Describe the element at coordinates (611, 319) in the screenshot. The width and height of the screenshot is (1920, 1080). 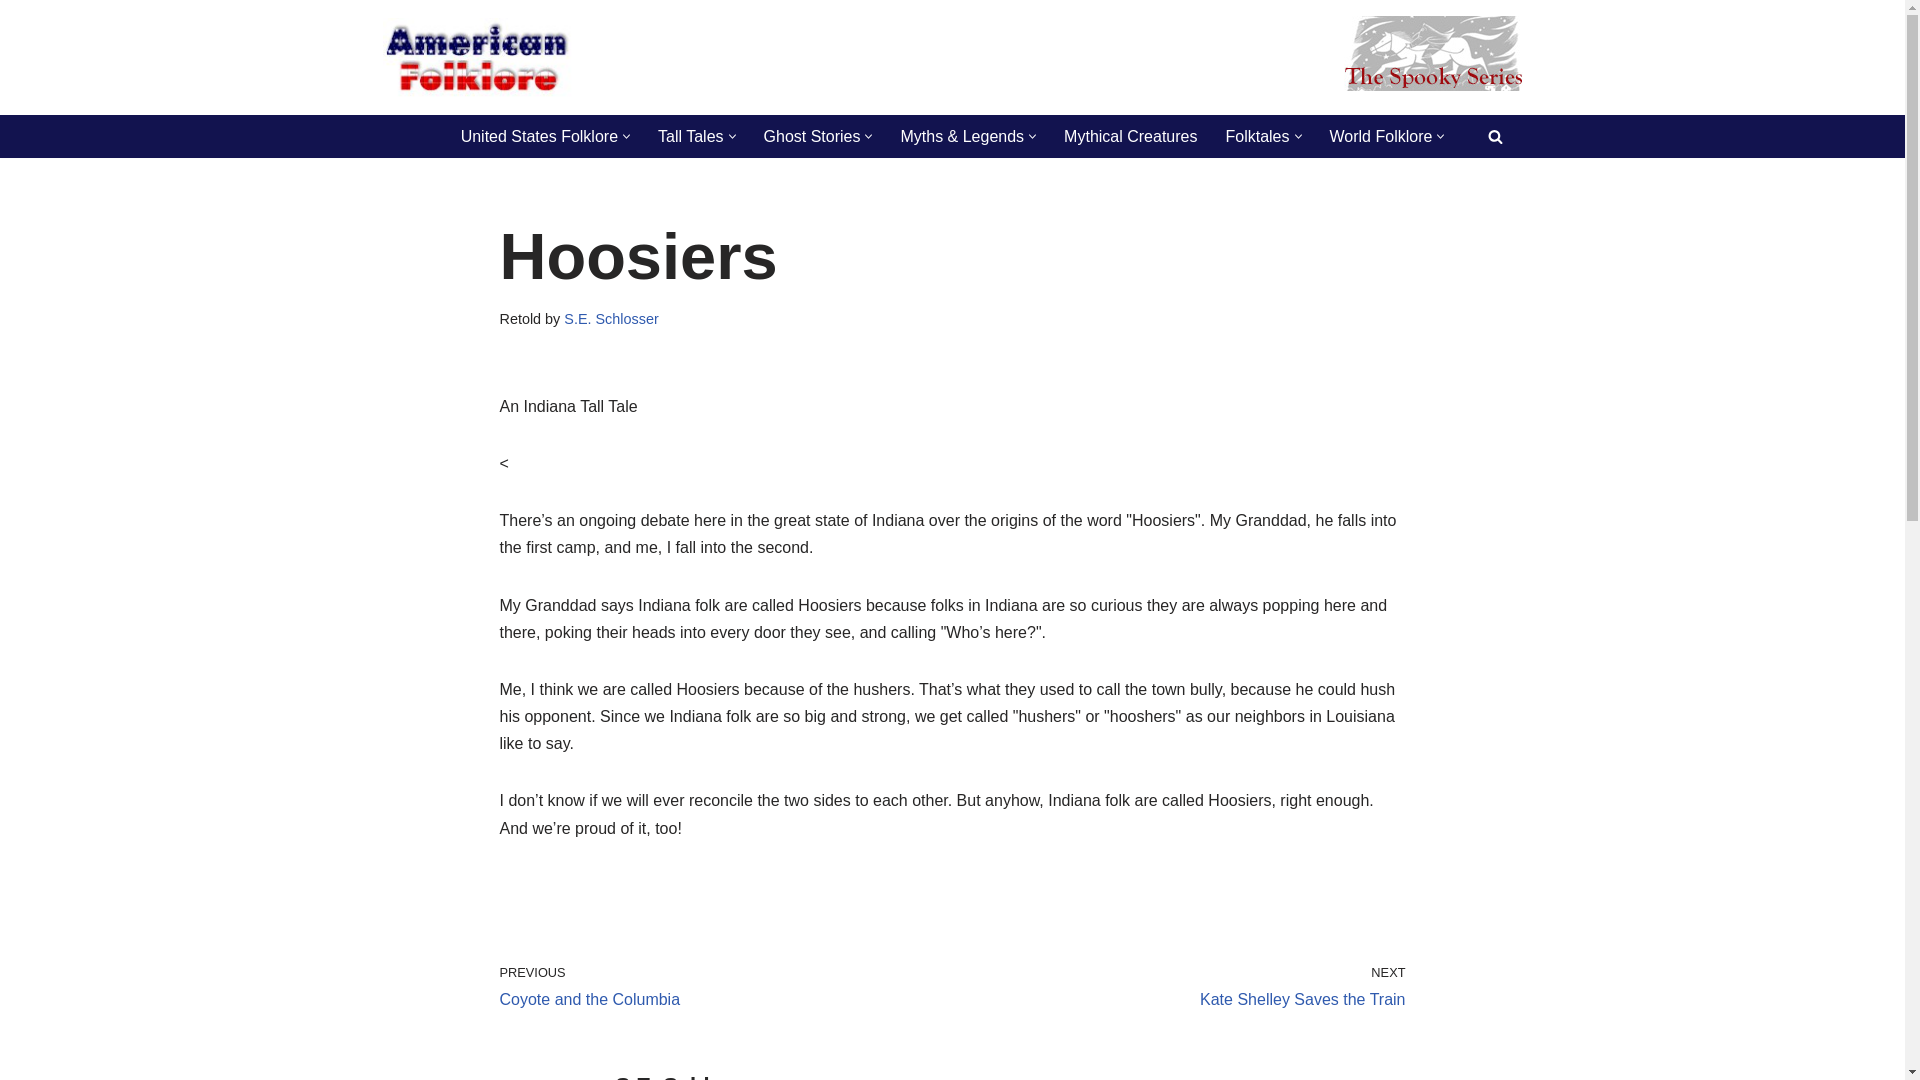
I see `Posts by S.E. Schlosser` at that location.